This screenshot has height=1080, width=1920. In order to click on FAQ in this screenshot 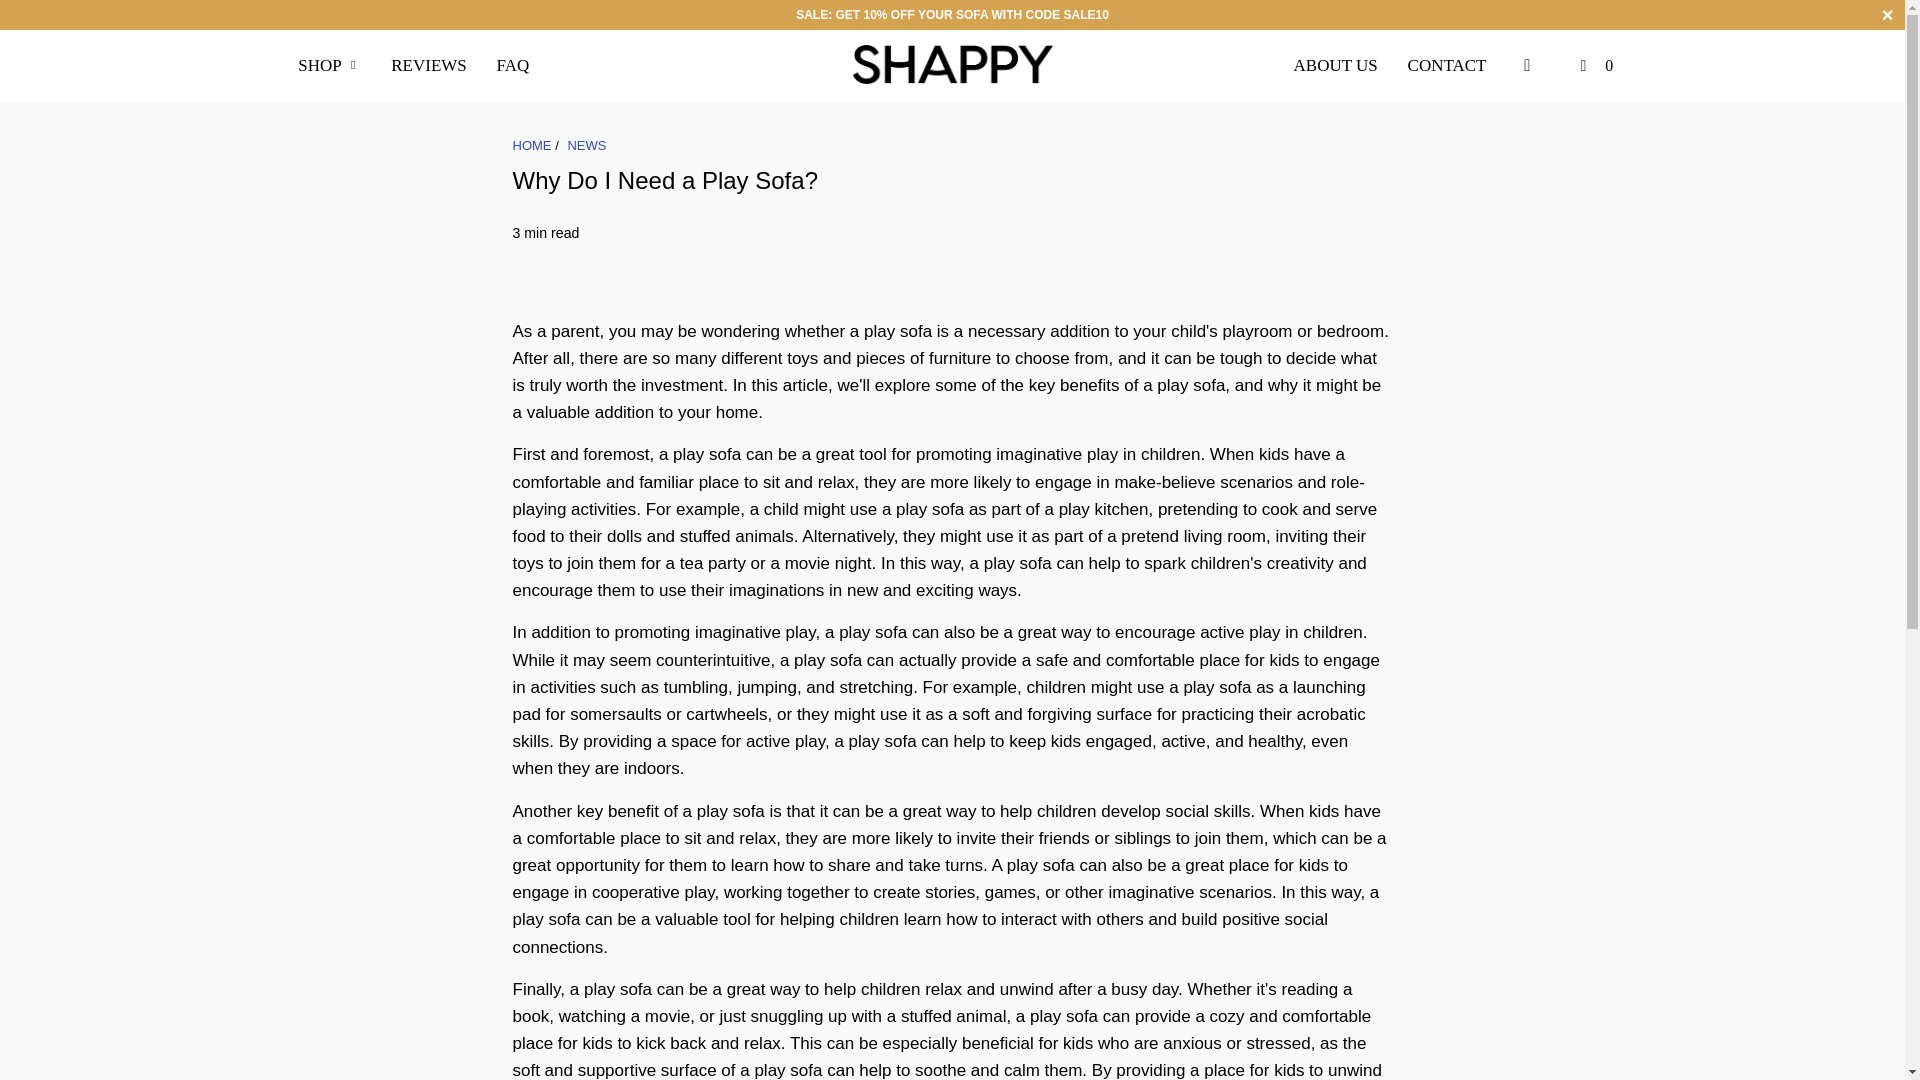, I will do `click(513, 65)`.